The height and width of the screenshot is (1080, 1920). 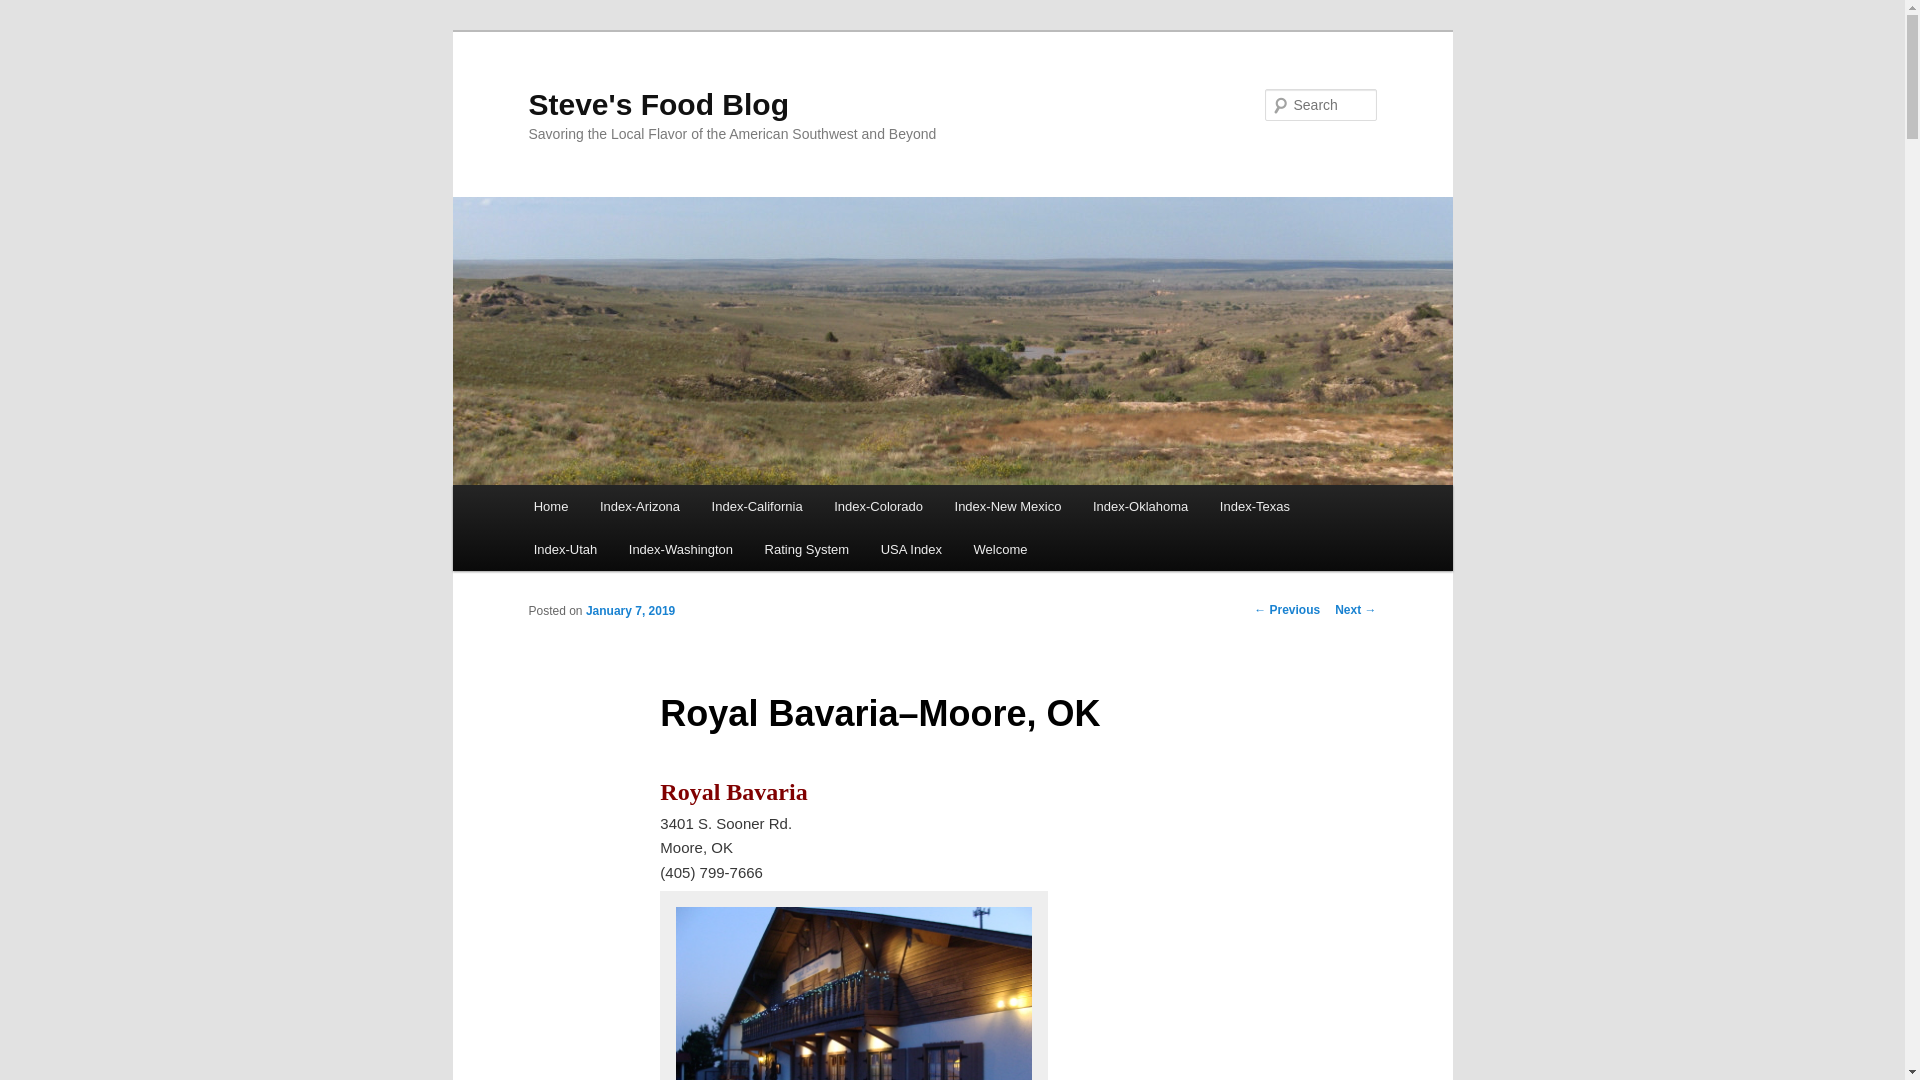 What do you see at coordinates (658, 104) in the screenshot?
I see `Steve's Food Blog` at bounding box center [658, 104].